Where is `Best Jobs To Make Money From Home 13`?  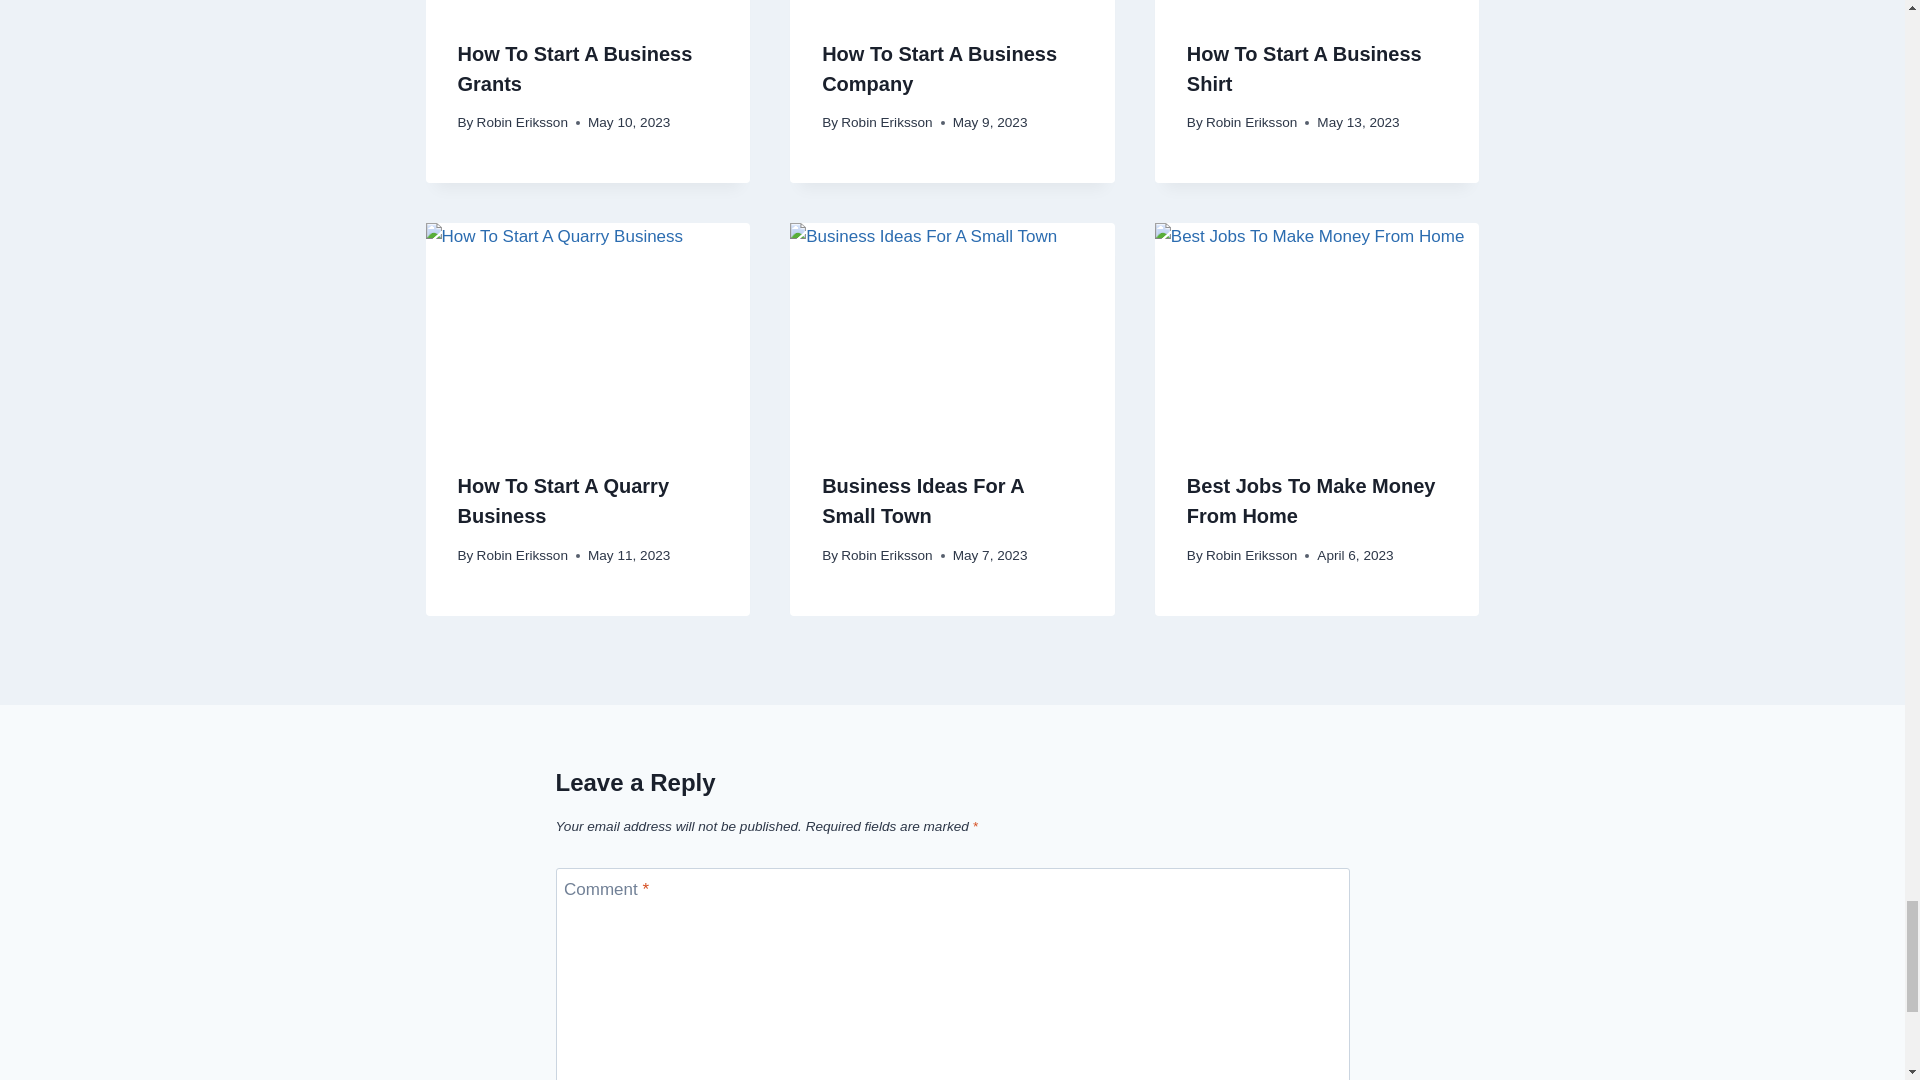 Best Jobs To Make Money From Home 13 is located at coordinates (1318, 330).